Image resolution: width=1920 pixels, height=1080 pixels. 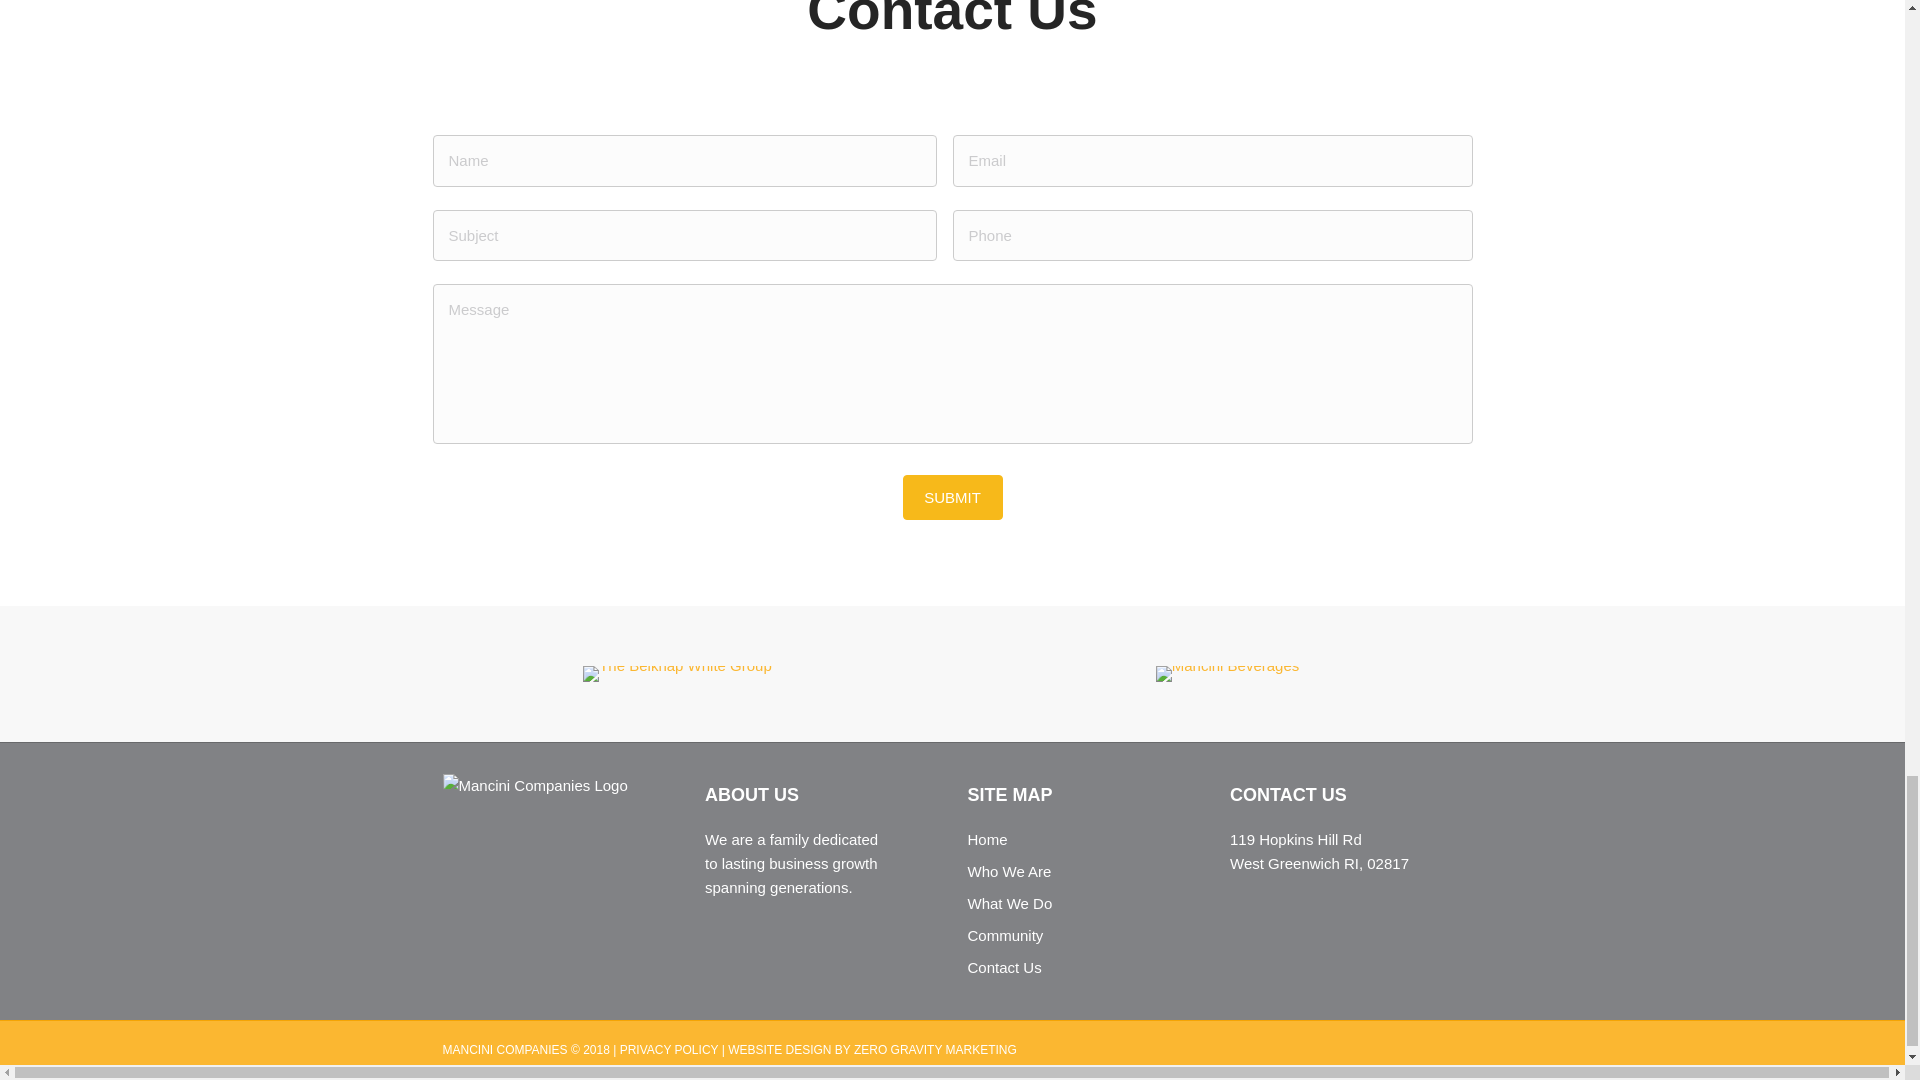 What do you see at coordinates (952, 497) in the screenshot?
I see `SUBMIT` at bounding box center [952, 497].